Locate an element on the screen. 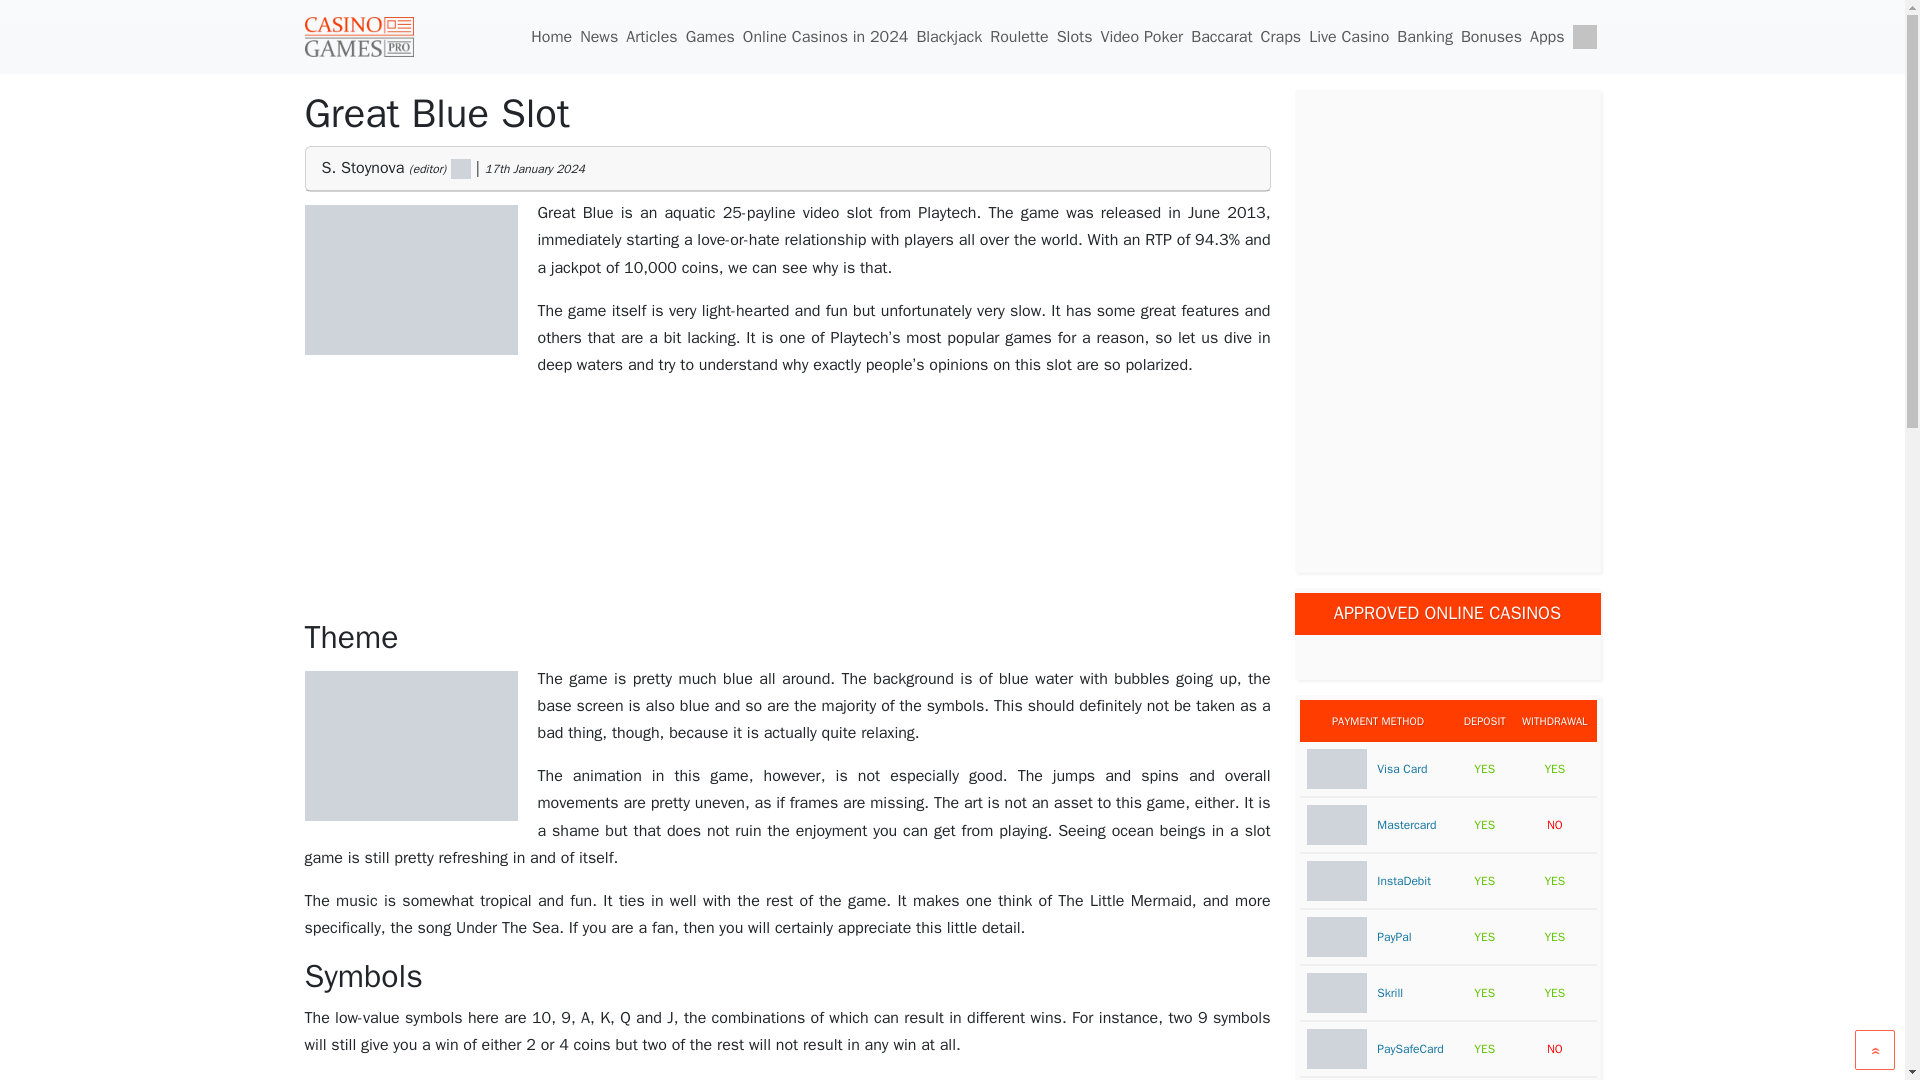 This screenshot has width=1920, height=1080. Games is located at coordinates (710, 37).